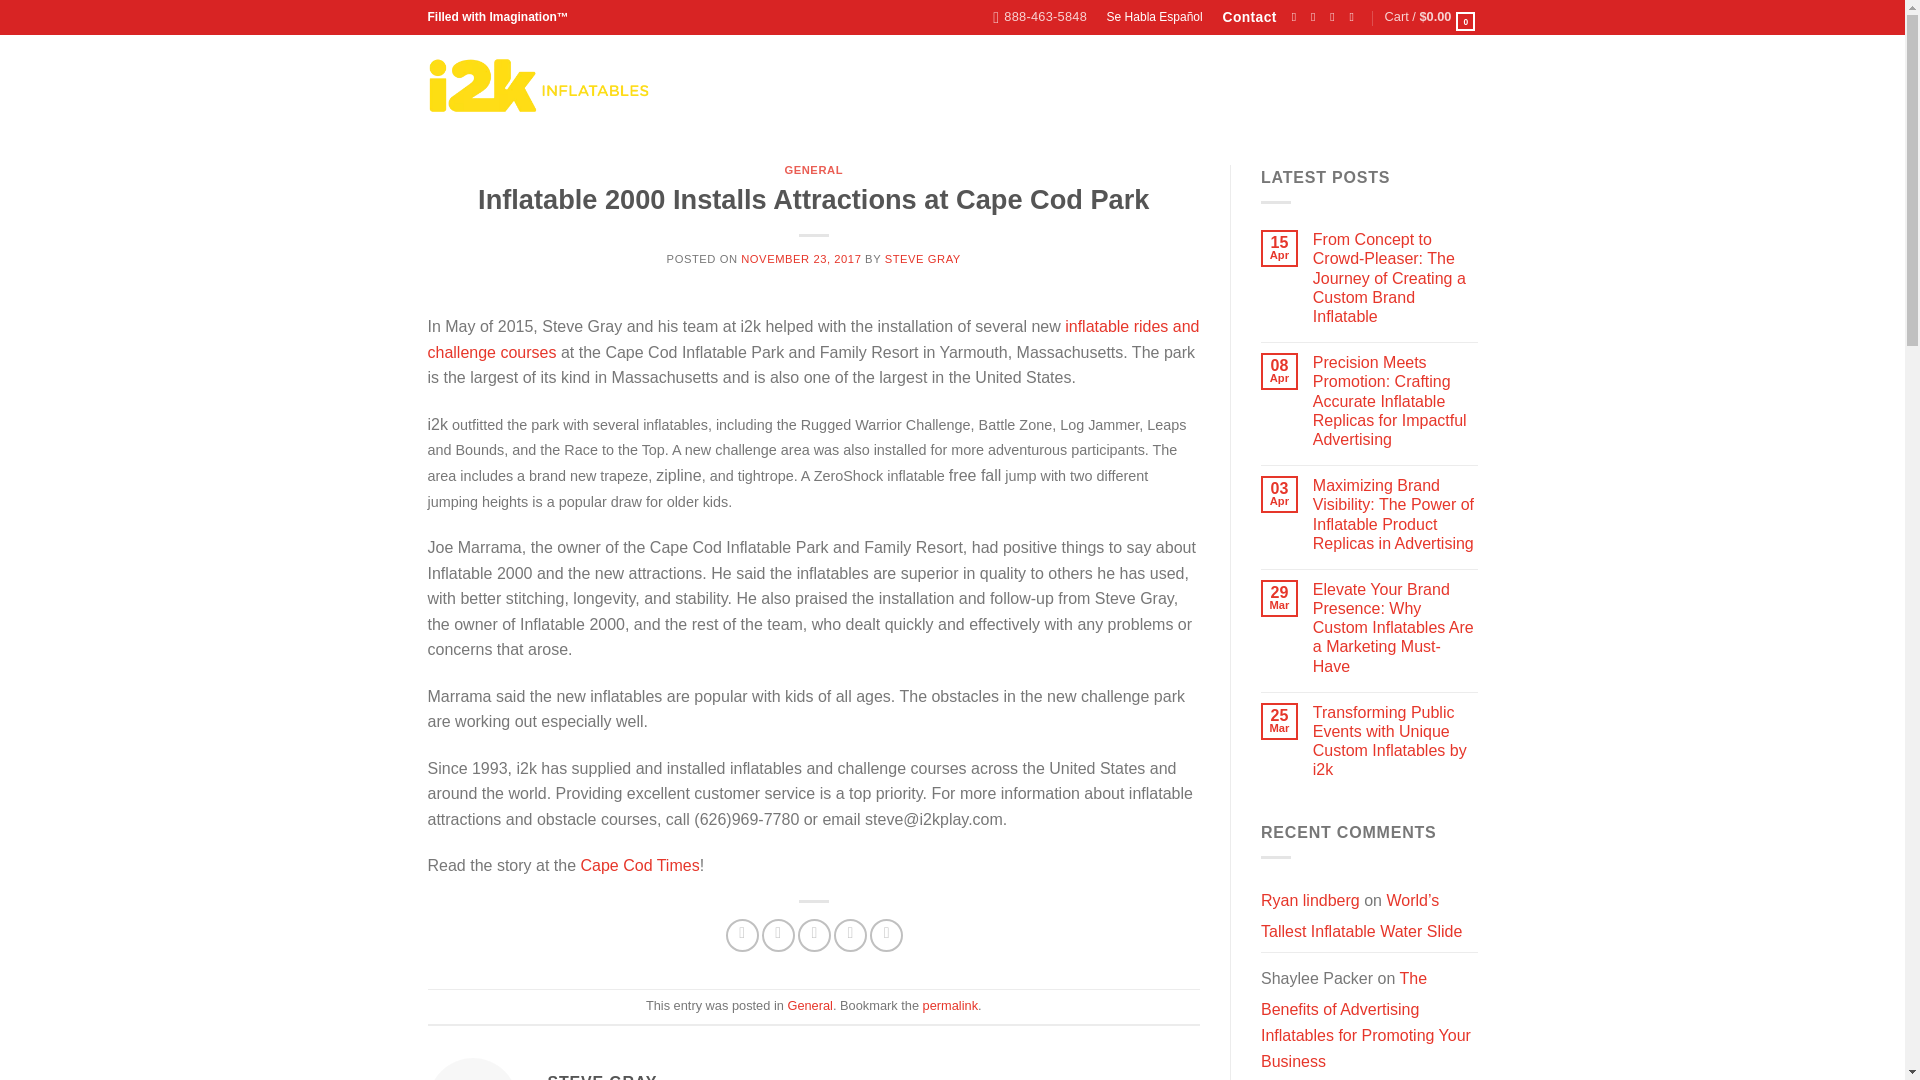 This screenshot has width=1920, height=1080. I want to click on Cart, so click(1431, 17).